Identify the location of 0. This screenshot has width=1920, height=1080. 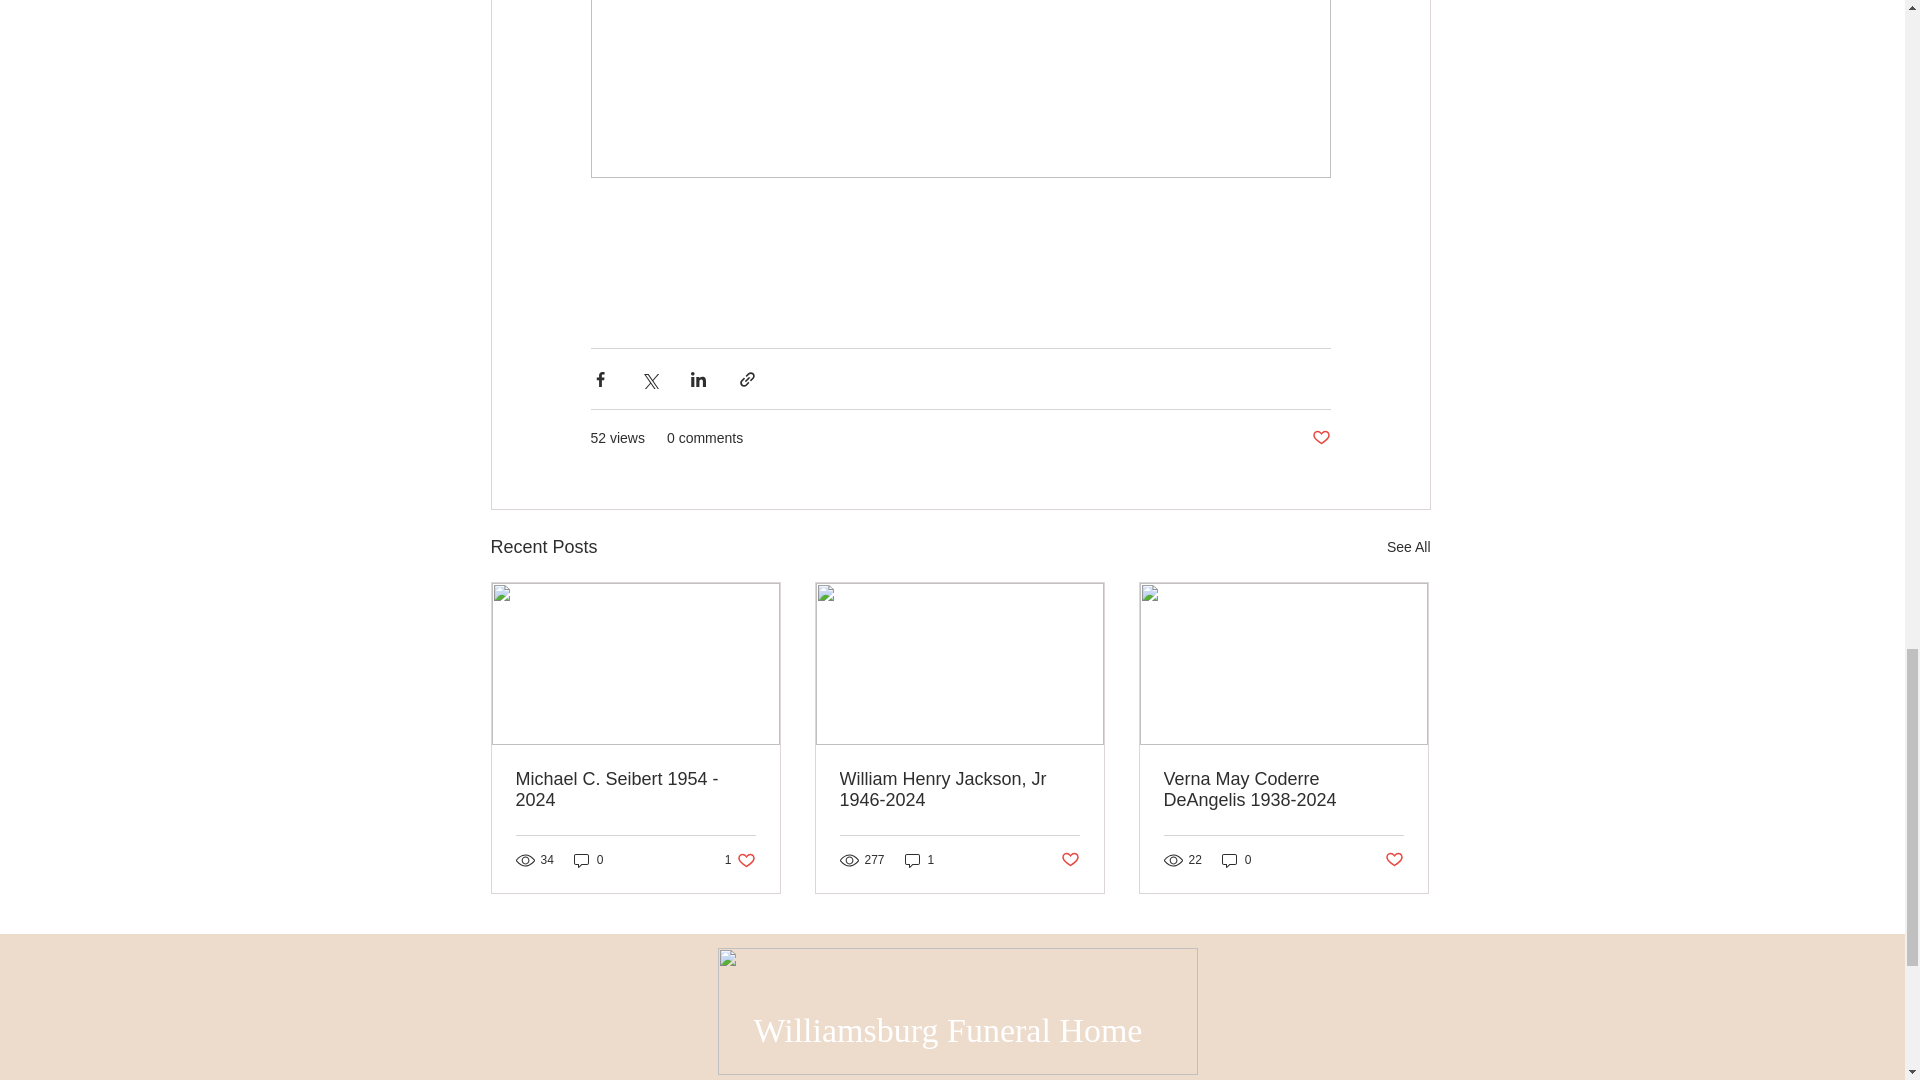
(1283, 790).